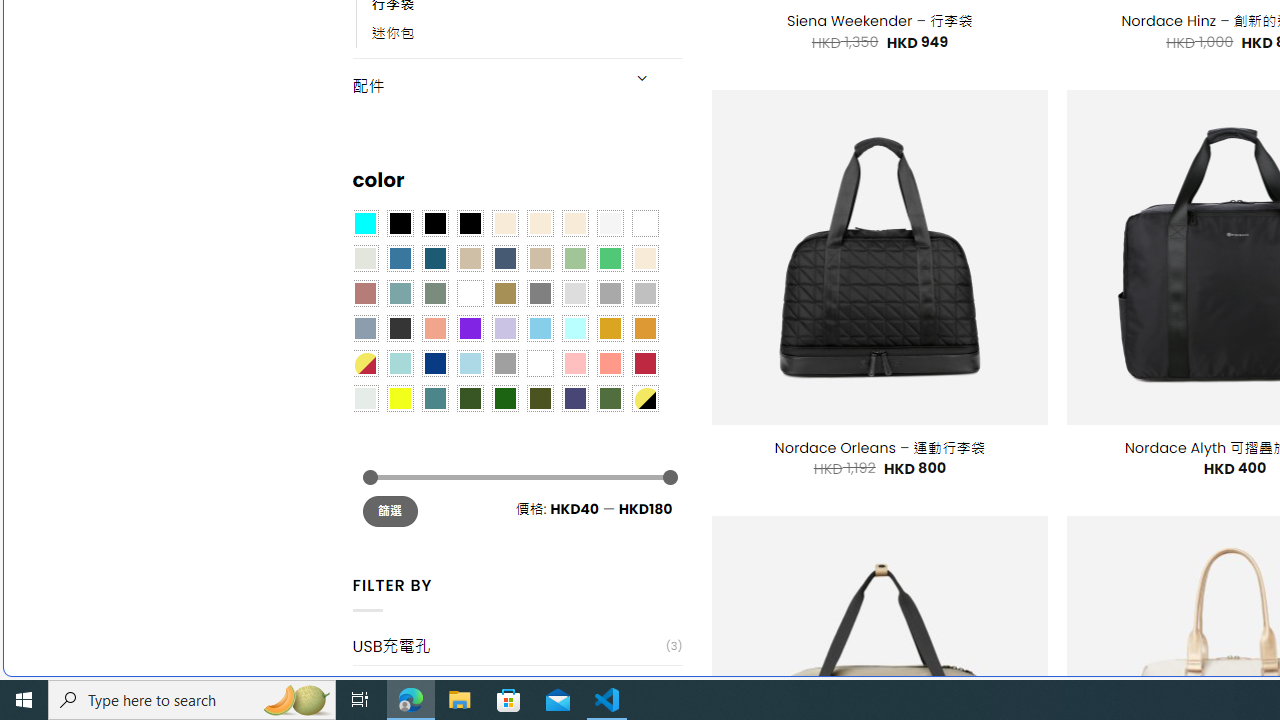 Image resolution: width=1280 pixels, height=720 pixels. Describe the element at coordinates (364, 398) in the screenshot. I see `Dull Nickle` at that location.